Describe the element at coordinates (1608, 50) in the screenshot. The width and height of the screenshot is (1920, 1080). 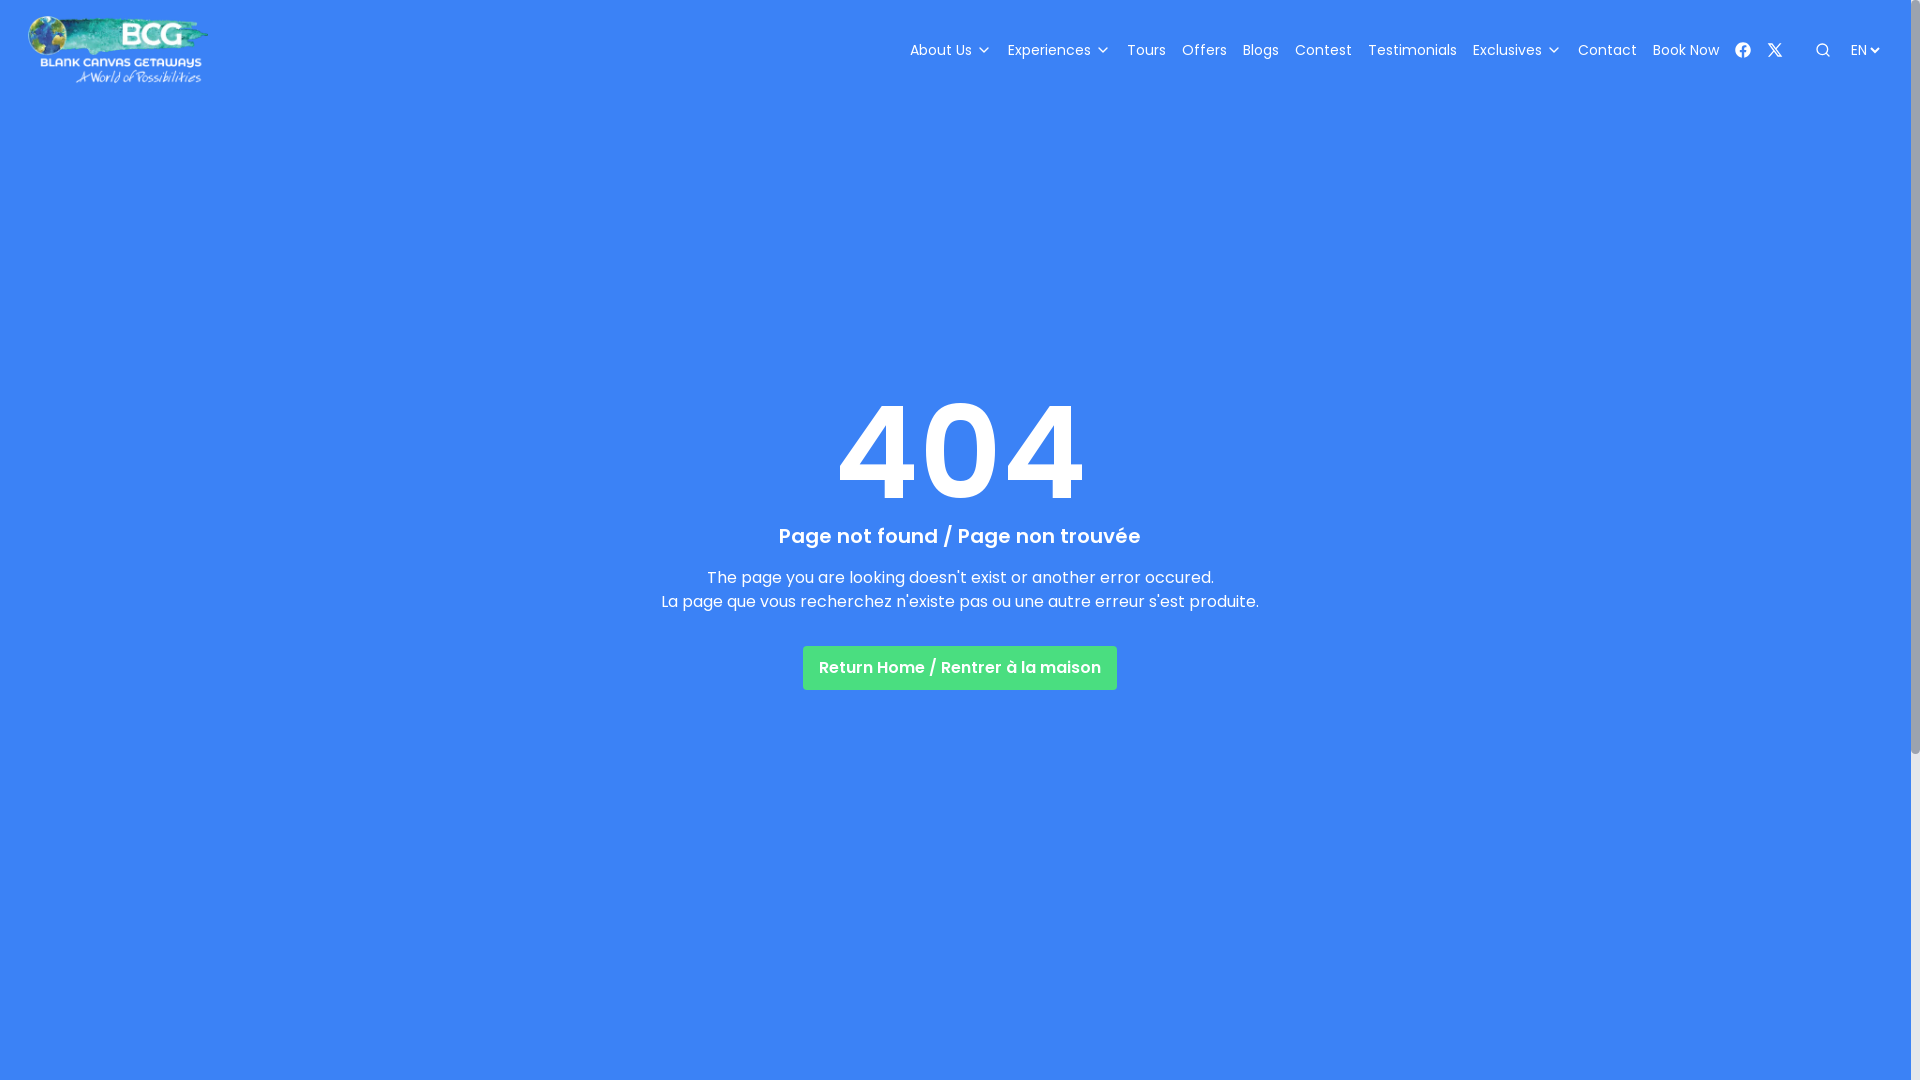
I see `Contact` at that location.